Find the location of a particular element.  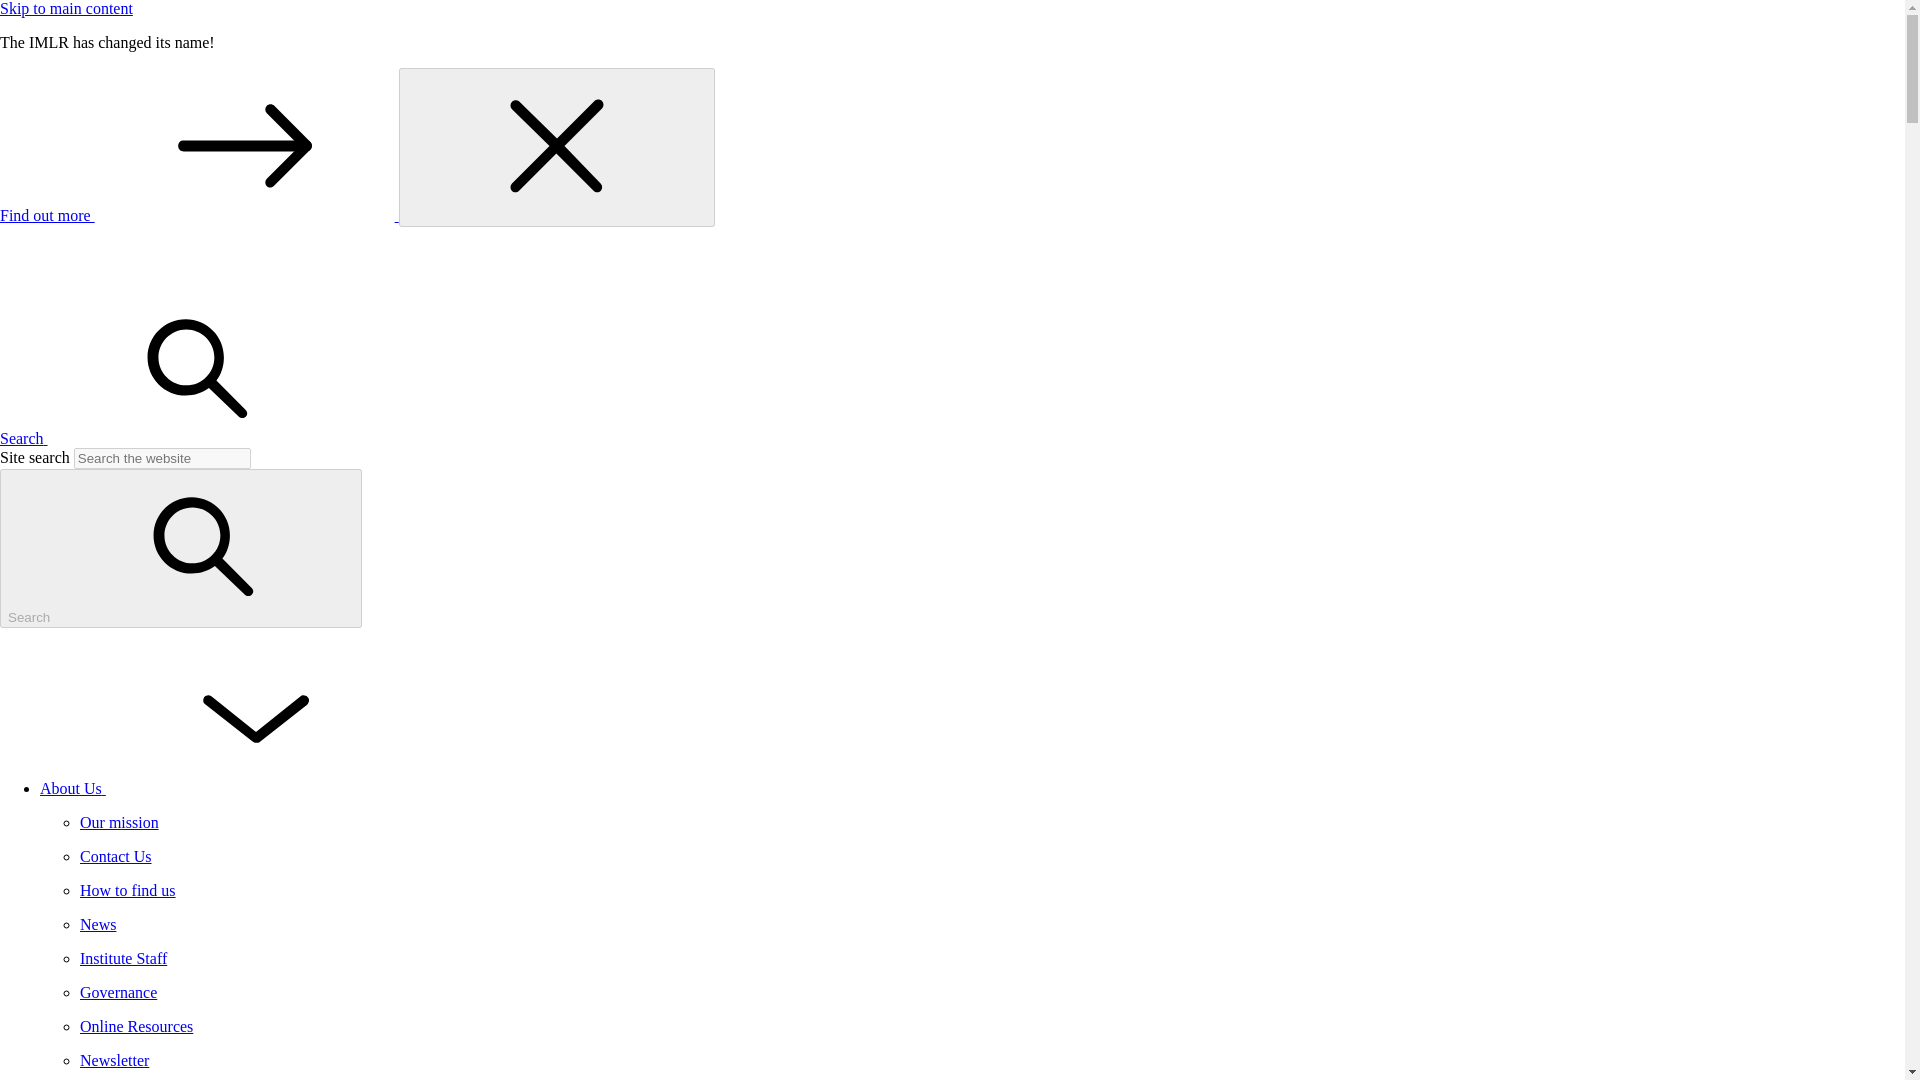

Link opens in new window is located at coordinates (200, 215).